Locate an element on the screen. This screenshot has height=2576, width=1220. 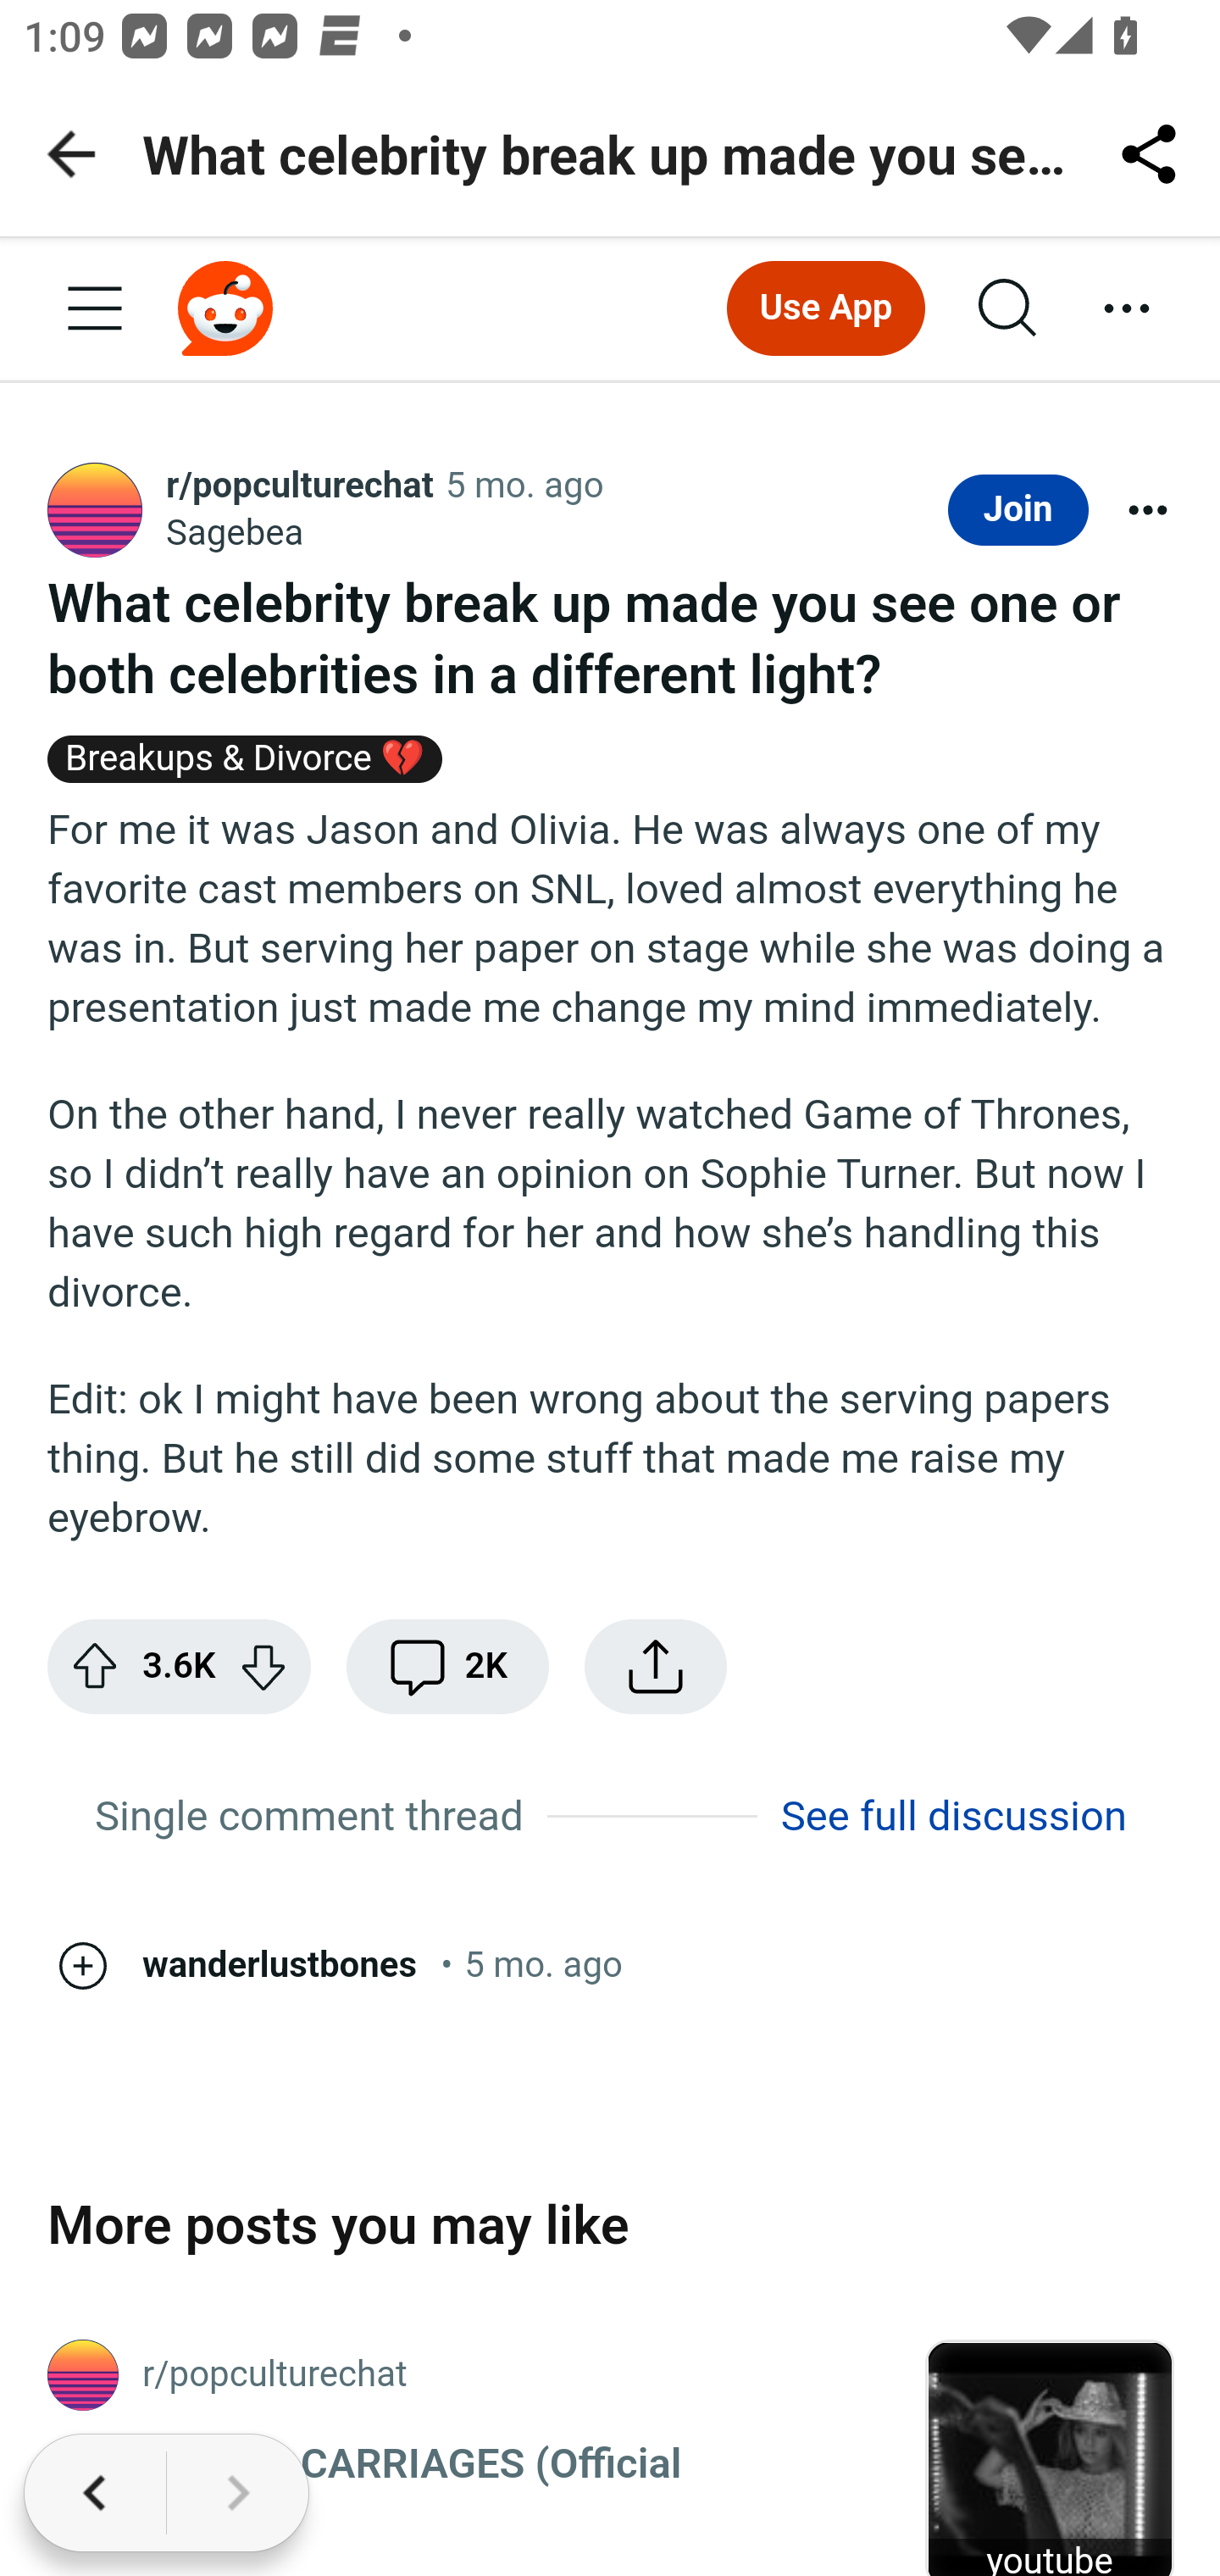
Join is located at coordinates (1018, 511).